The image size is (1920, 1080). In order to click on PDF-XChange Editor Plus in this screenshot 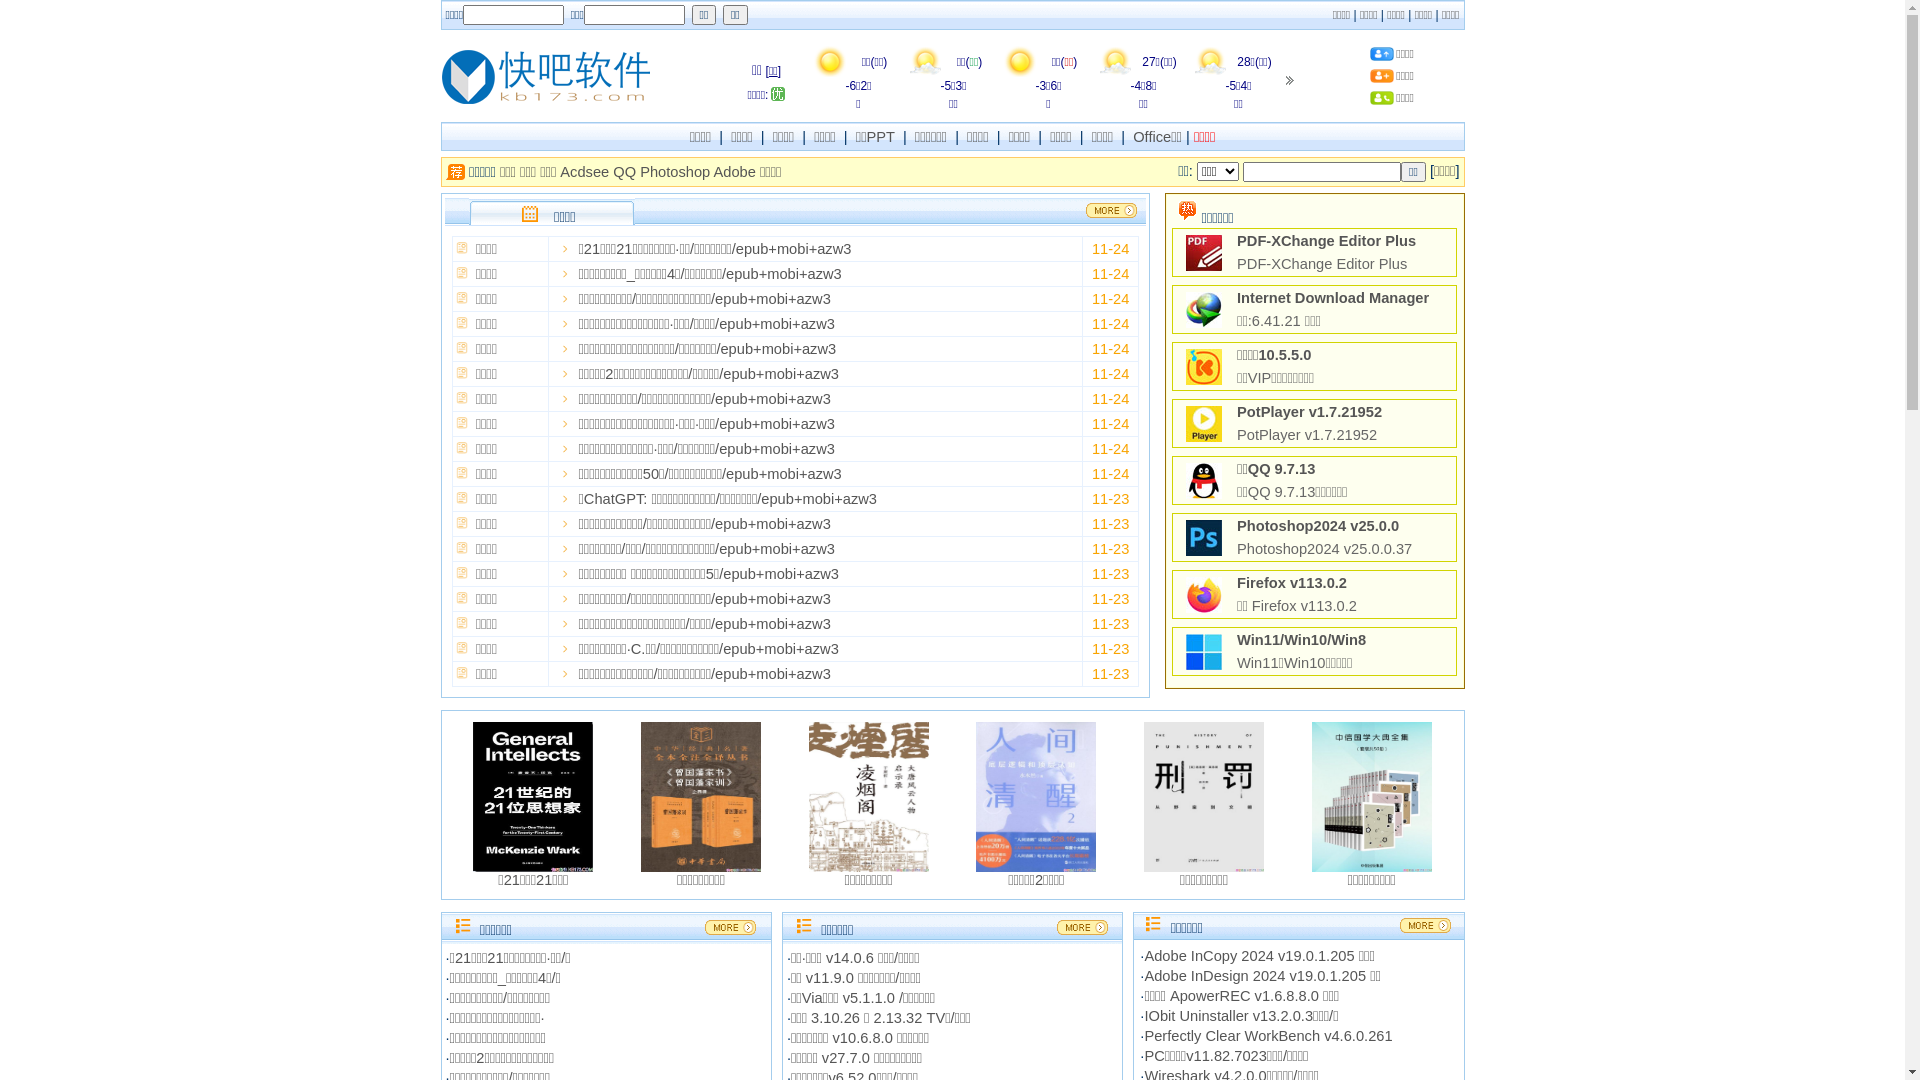, I will do `click(1326, 241)`.